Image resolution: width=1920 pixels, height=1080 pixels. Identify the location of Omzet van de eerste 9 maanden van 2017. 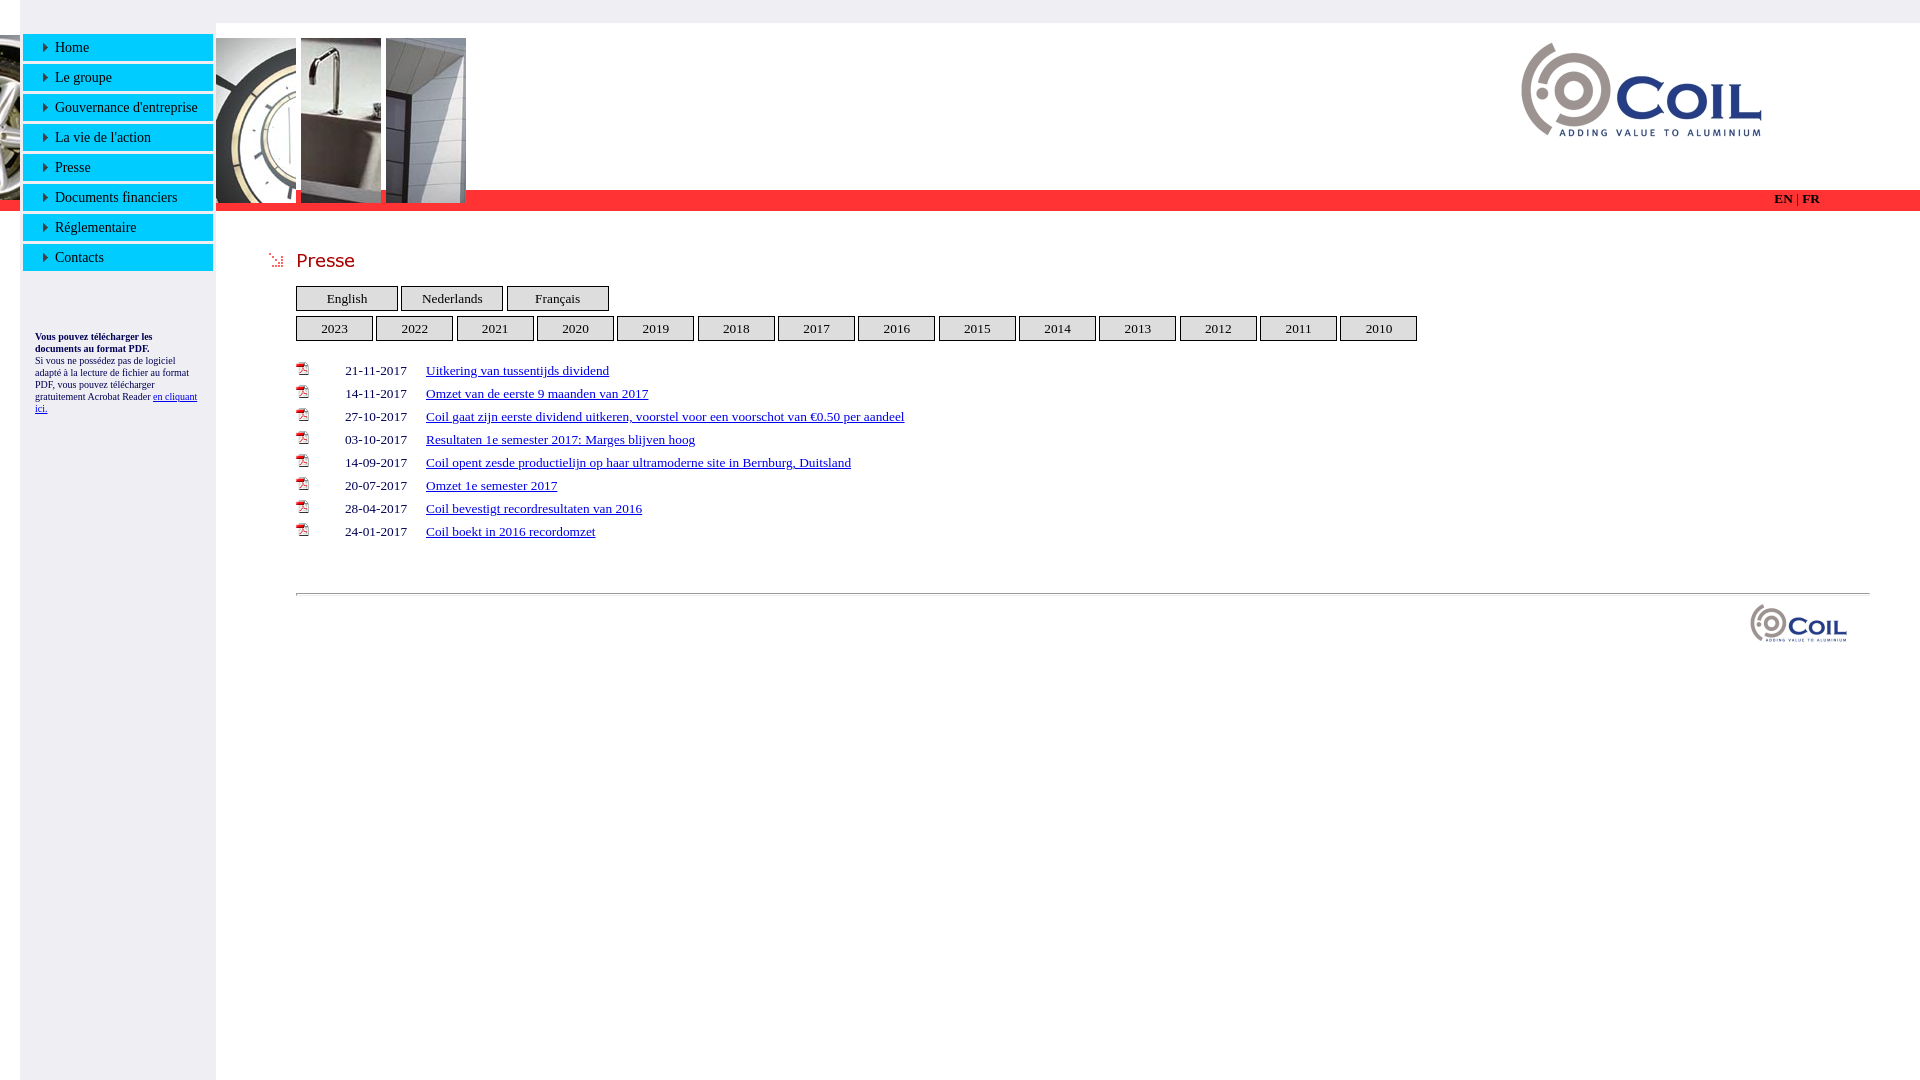
(537, 394).